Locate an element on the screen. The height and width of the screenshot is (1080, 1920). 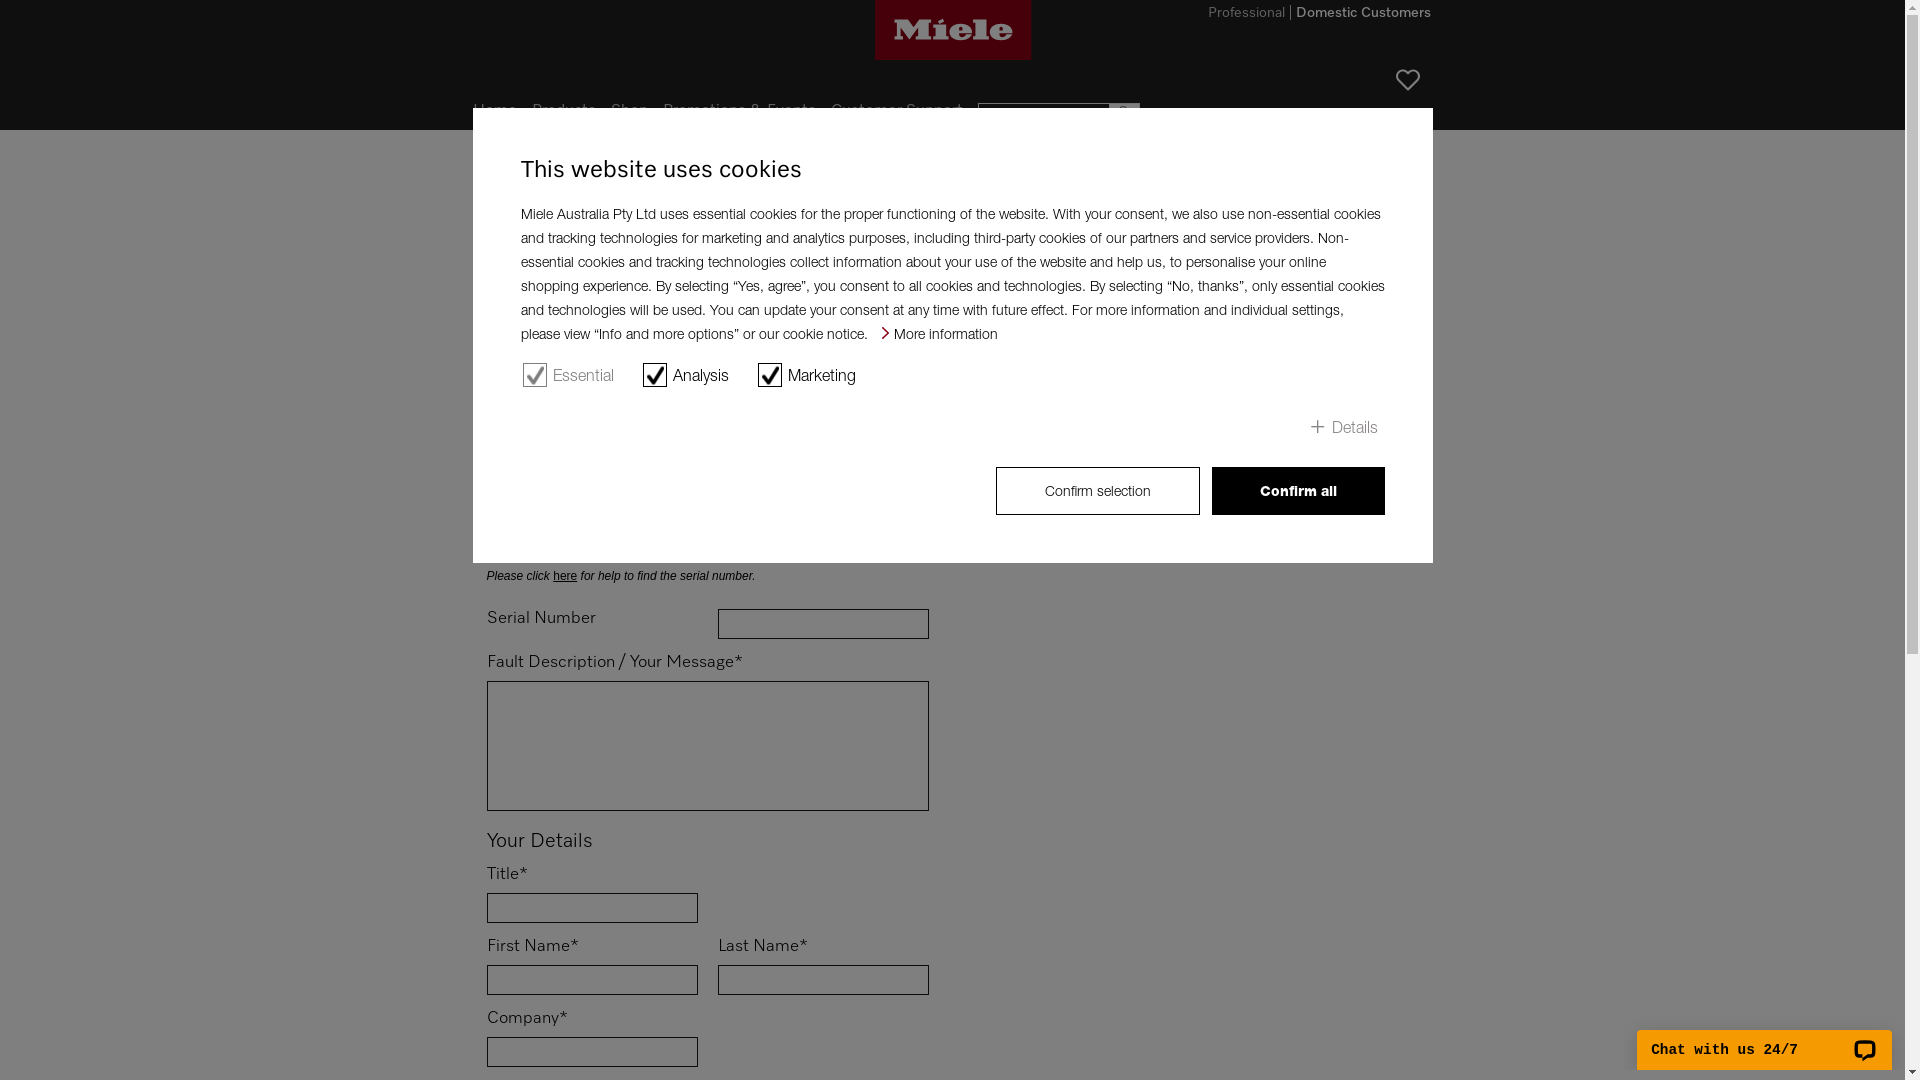
Home is located at coordinates (494, 168).